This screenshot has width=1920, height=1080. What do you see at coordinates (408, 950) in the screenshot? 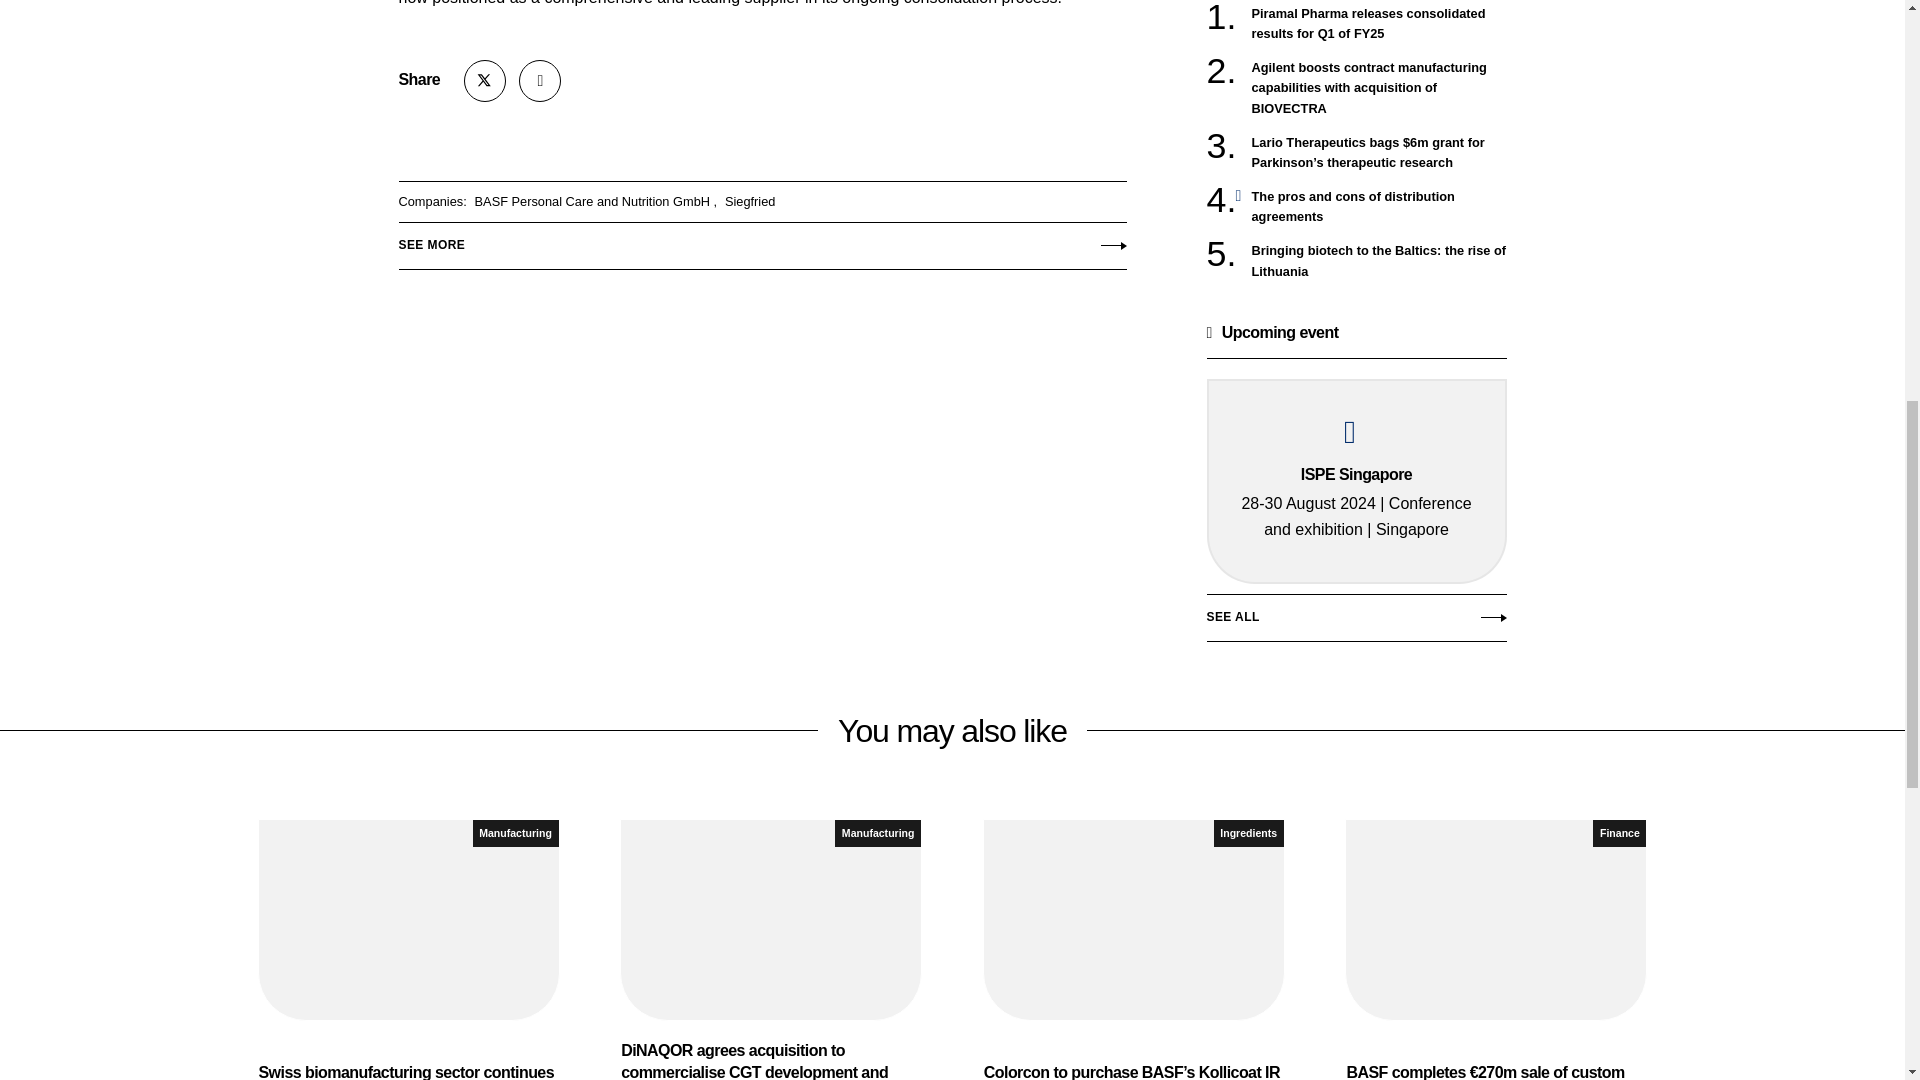
I see `Swiss biomanufacturing sector continues to thrive in 2023` at bounding box center [408, 950].